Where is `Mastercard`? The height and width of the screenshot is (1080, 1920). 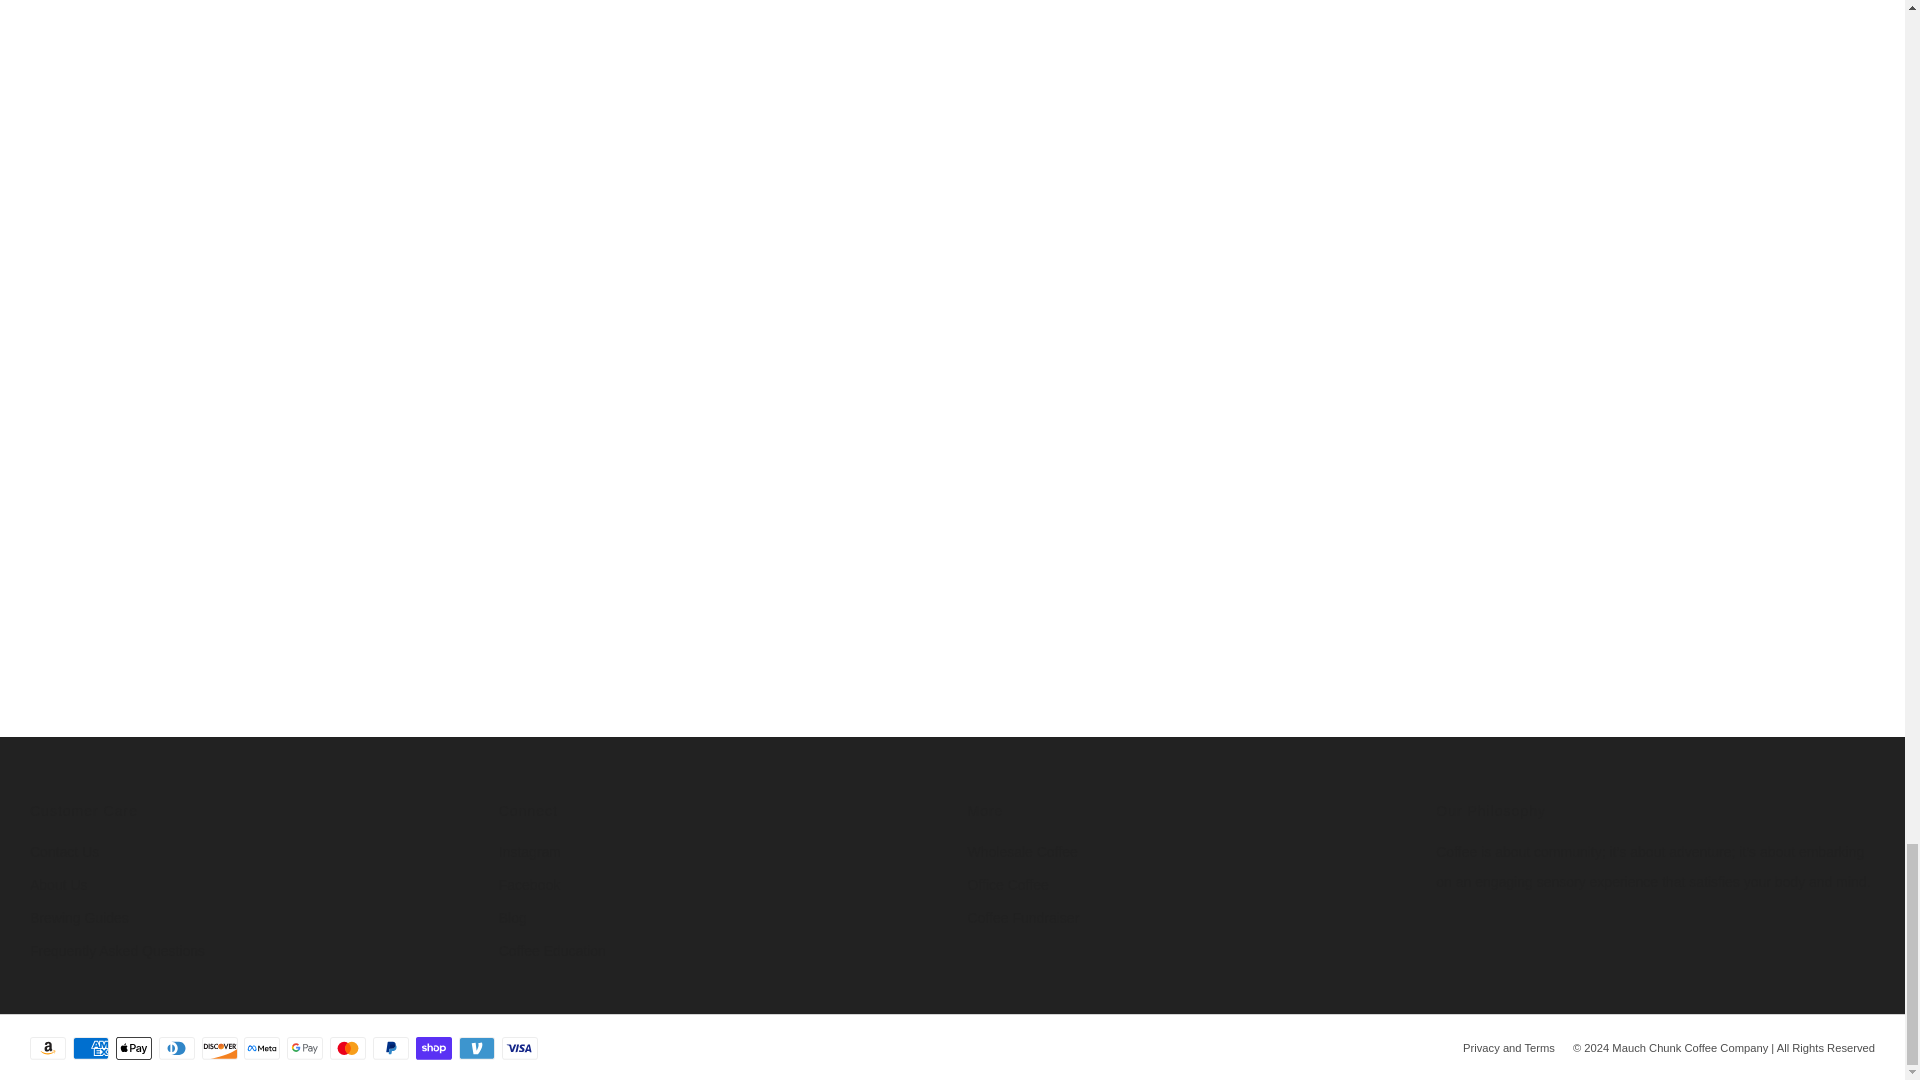 Mastercard is located at coordinates (348, 1048).